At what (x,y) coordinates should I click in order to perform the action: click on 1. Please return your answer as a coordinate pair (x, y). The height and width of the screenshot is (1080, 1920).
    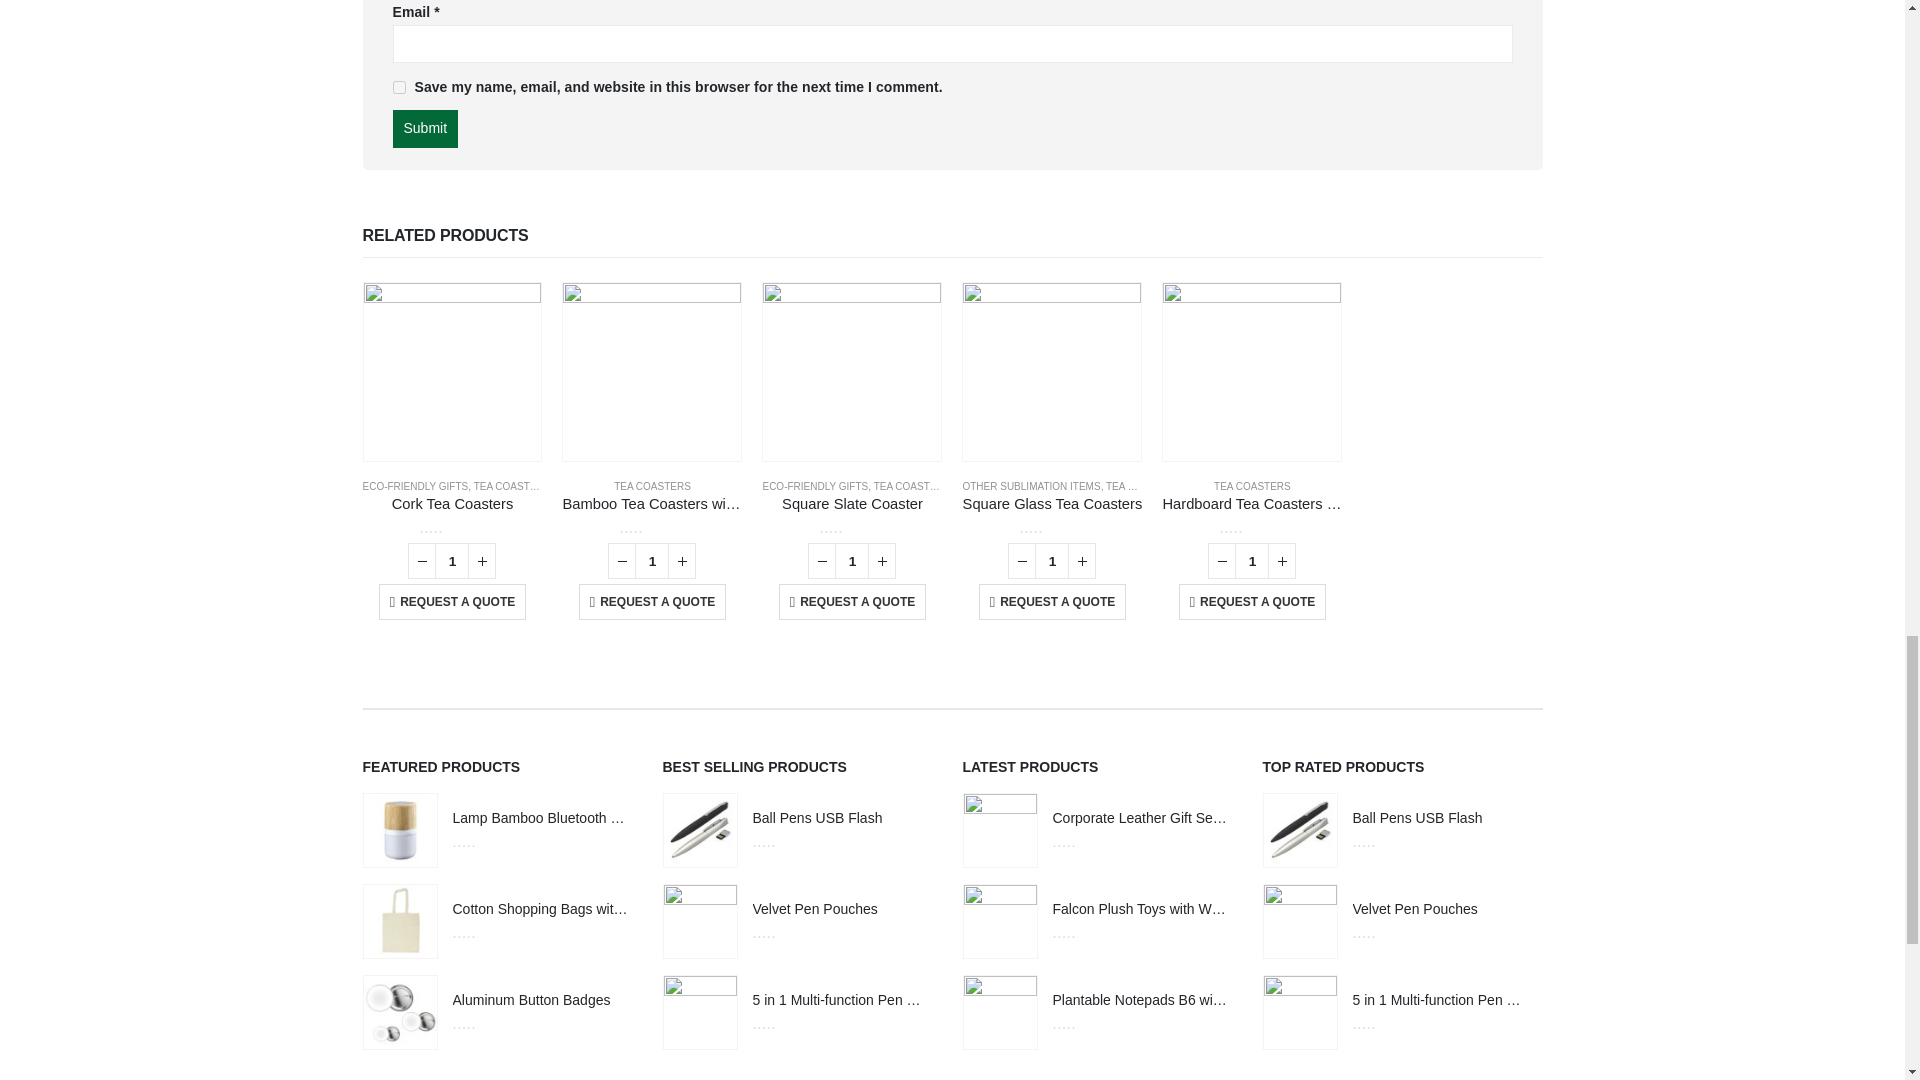
    Looking at the image, I should click on (852, 560).